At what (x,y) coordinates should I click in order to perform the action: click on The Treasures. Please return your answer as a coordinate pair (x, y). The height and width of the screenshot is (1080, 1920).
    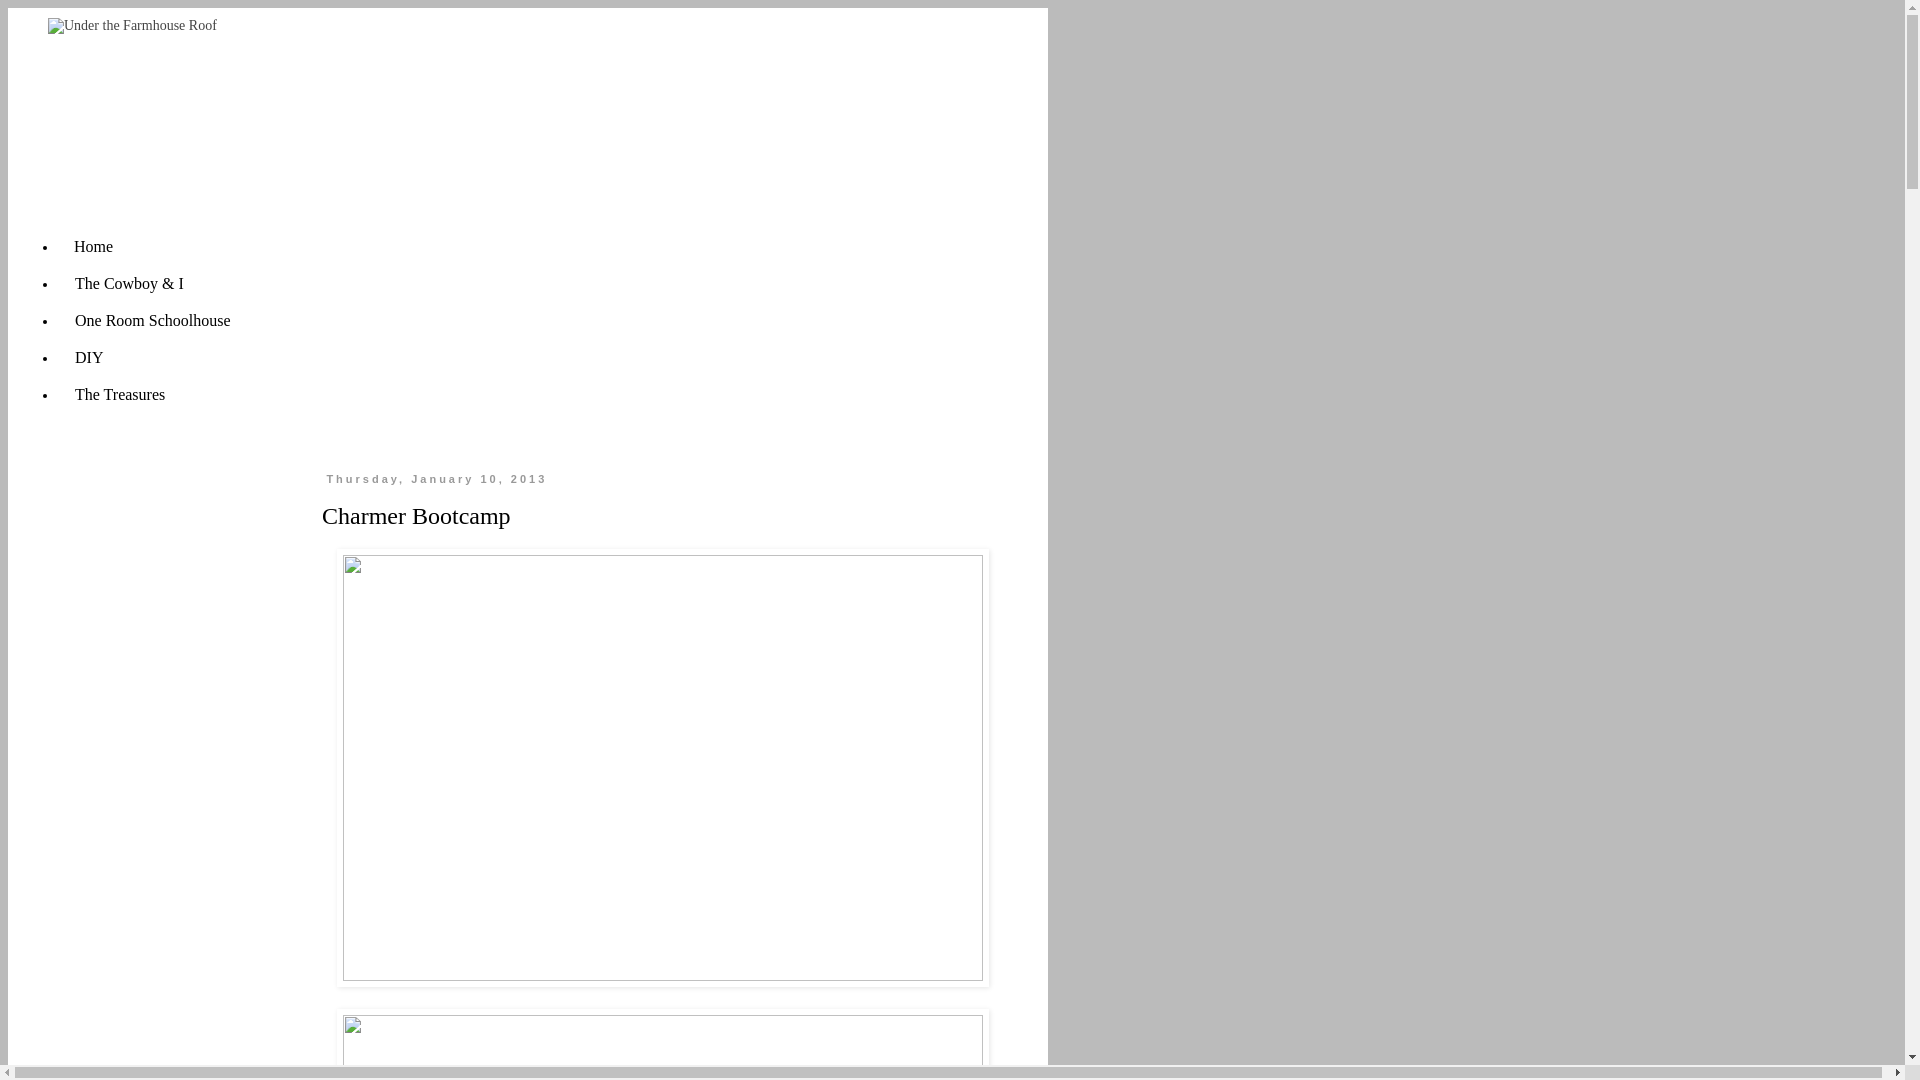
    Looking at the image, I should click on (120, 394).